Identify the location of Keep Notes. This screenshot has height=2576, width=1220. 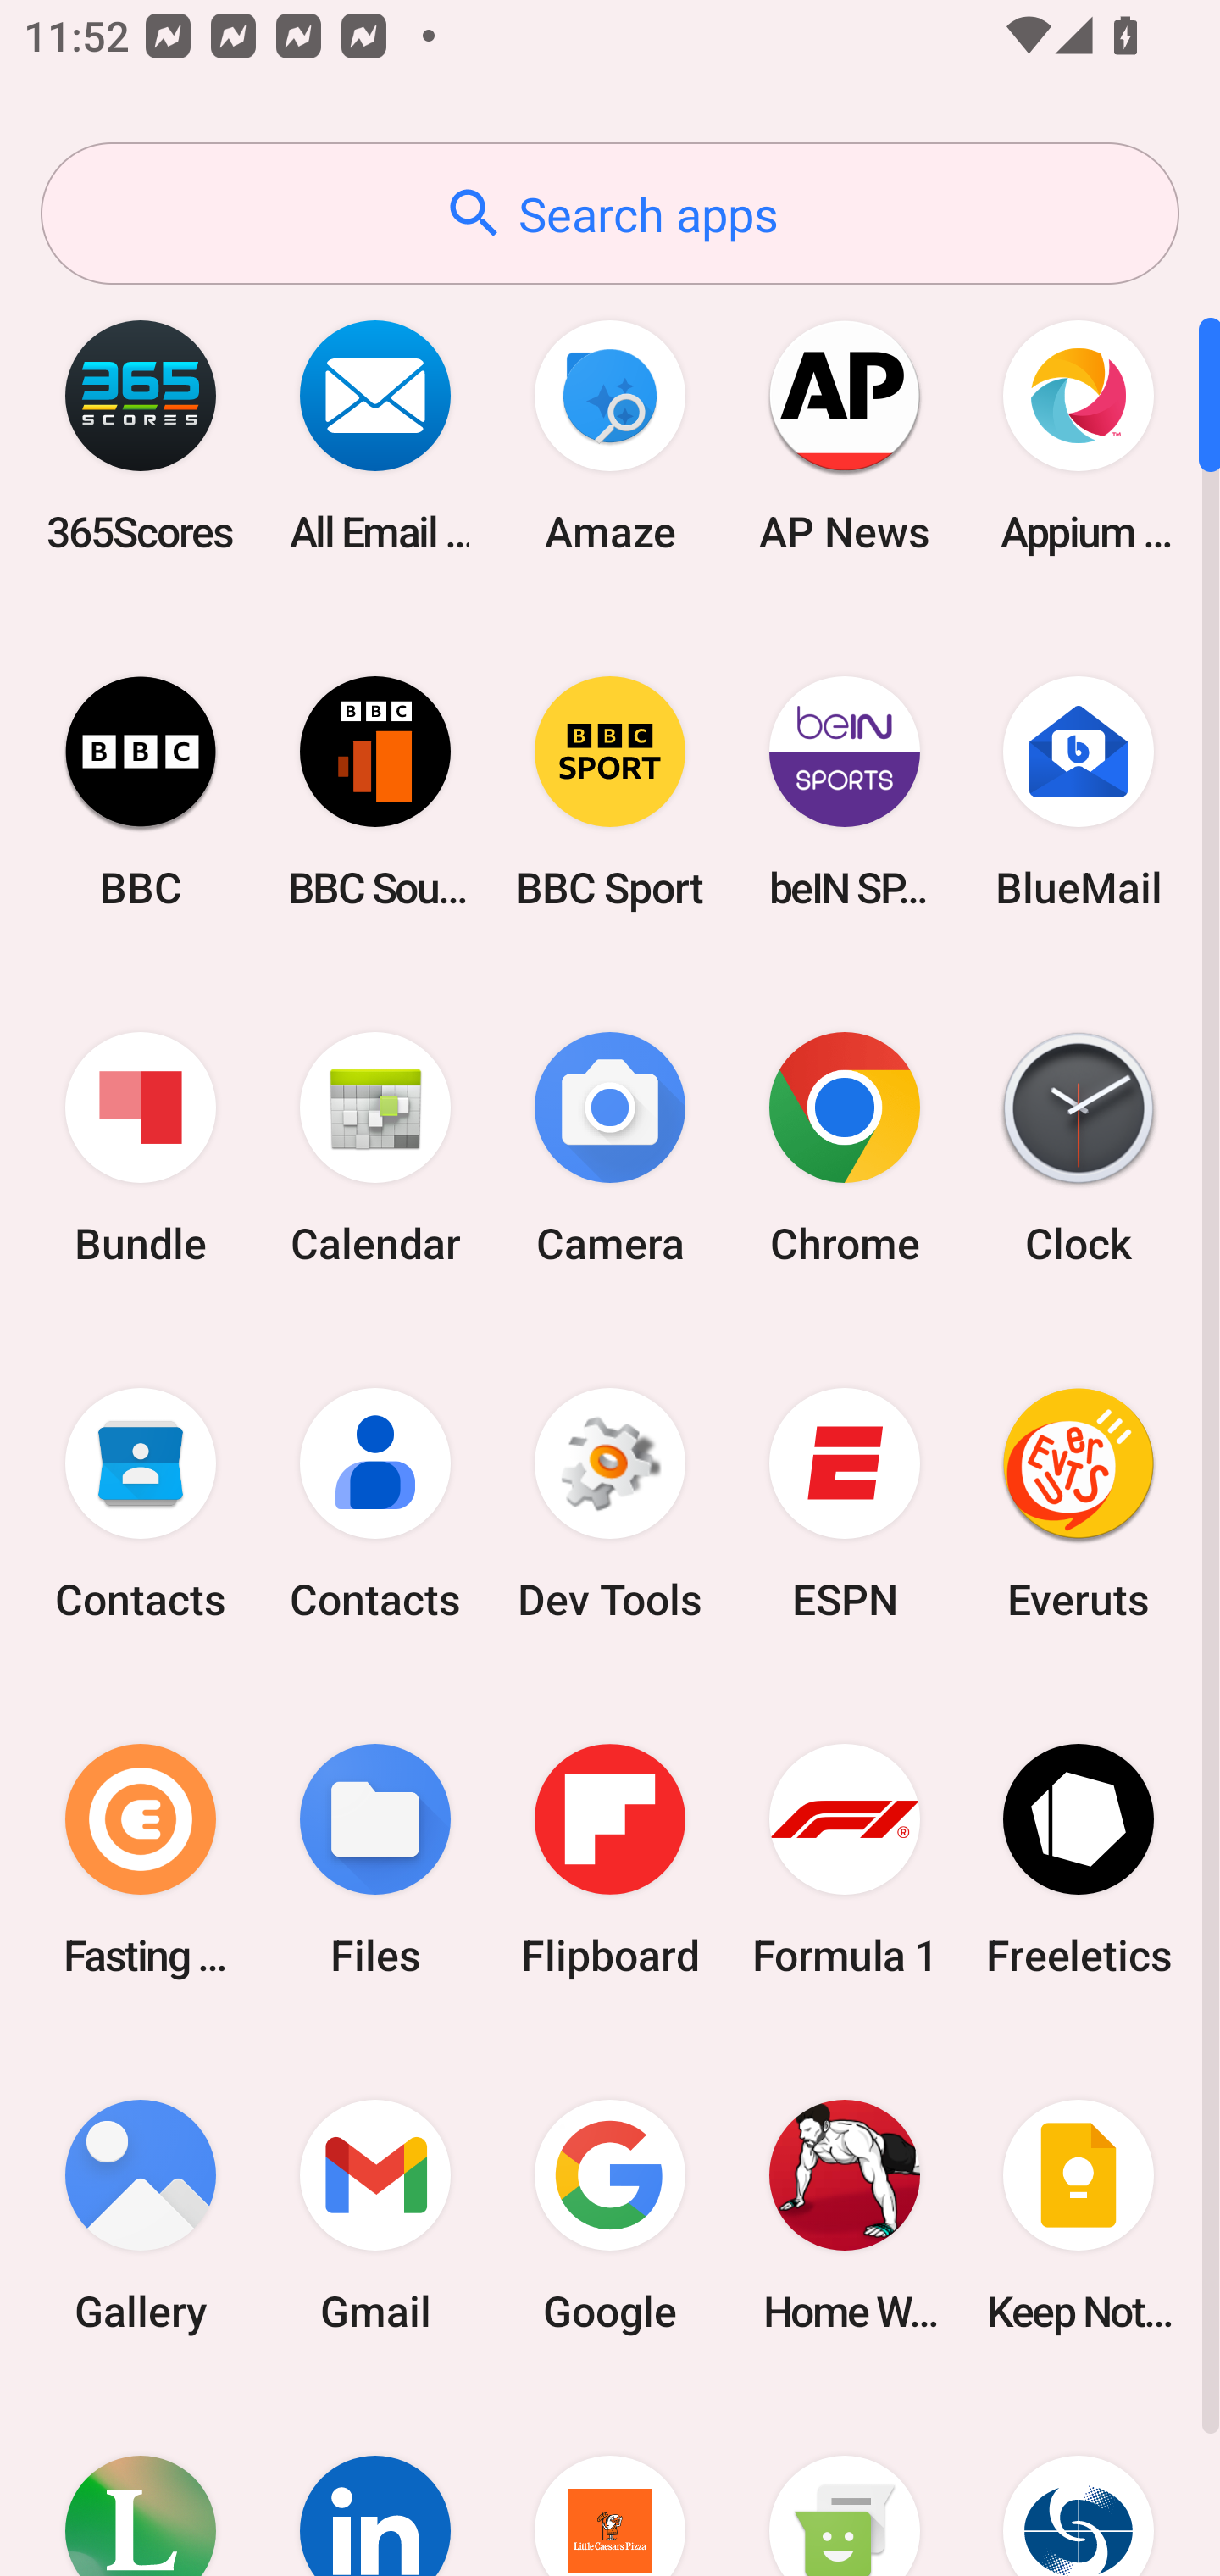
(1079, 2215).